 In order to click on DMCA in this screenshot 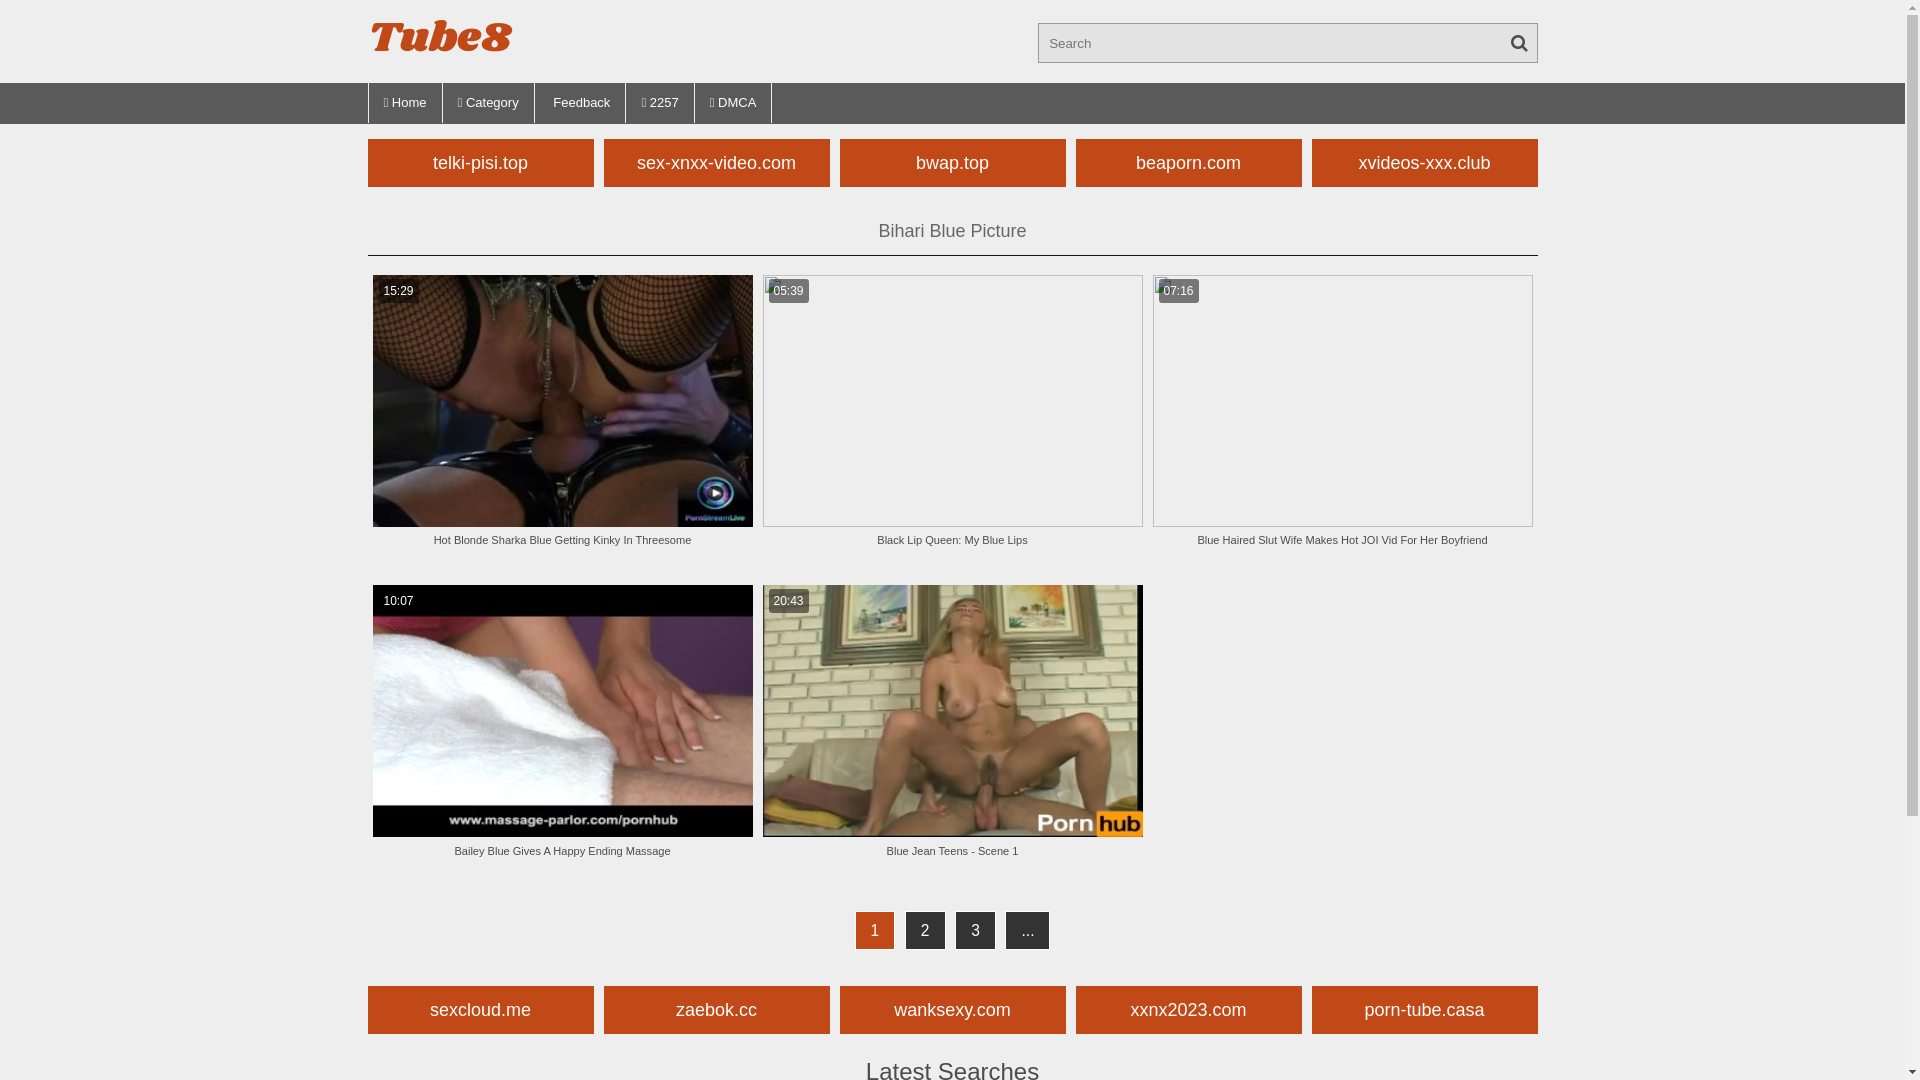, I will do `click(734, 102)`.